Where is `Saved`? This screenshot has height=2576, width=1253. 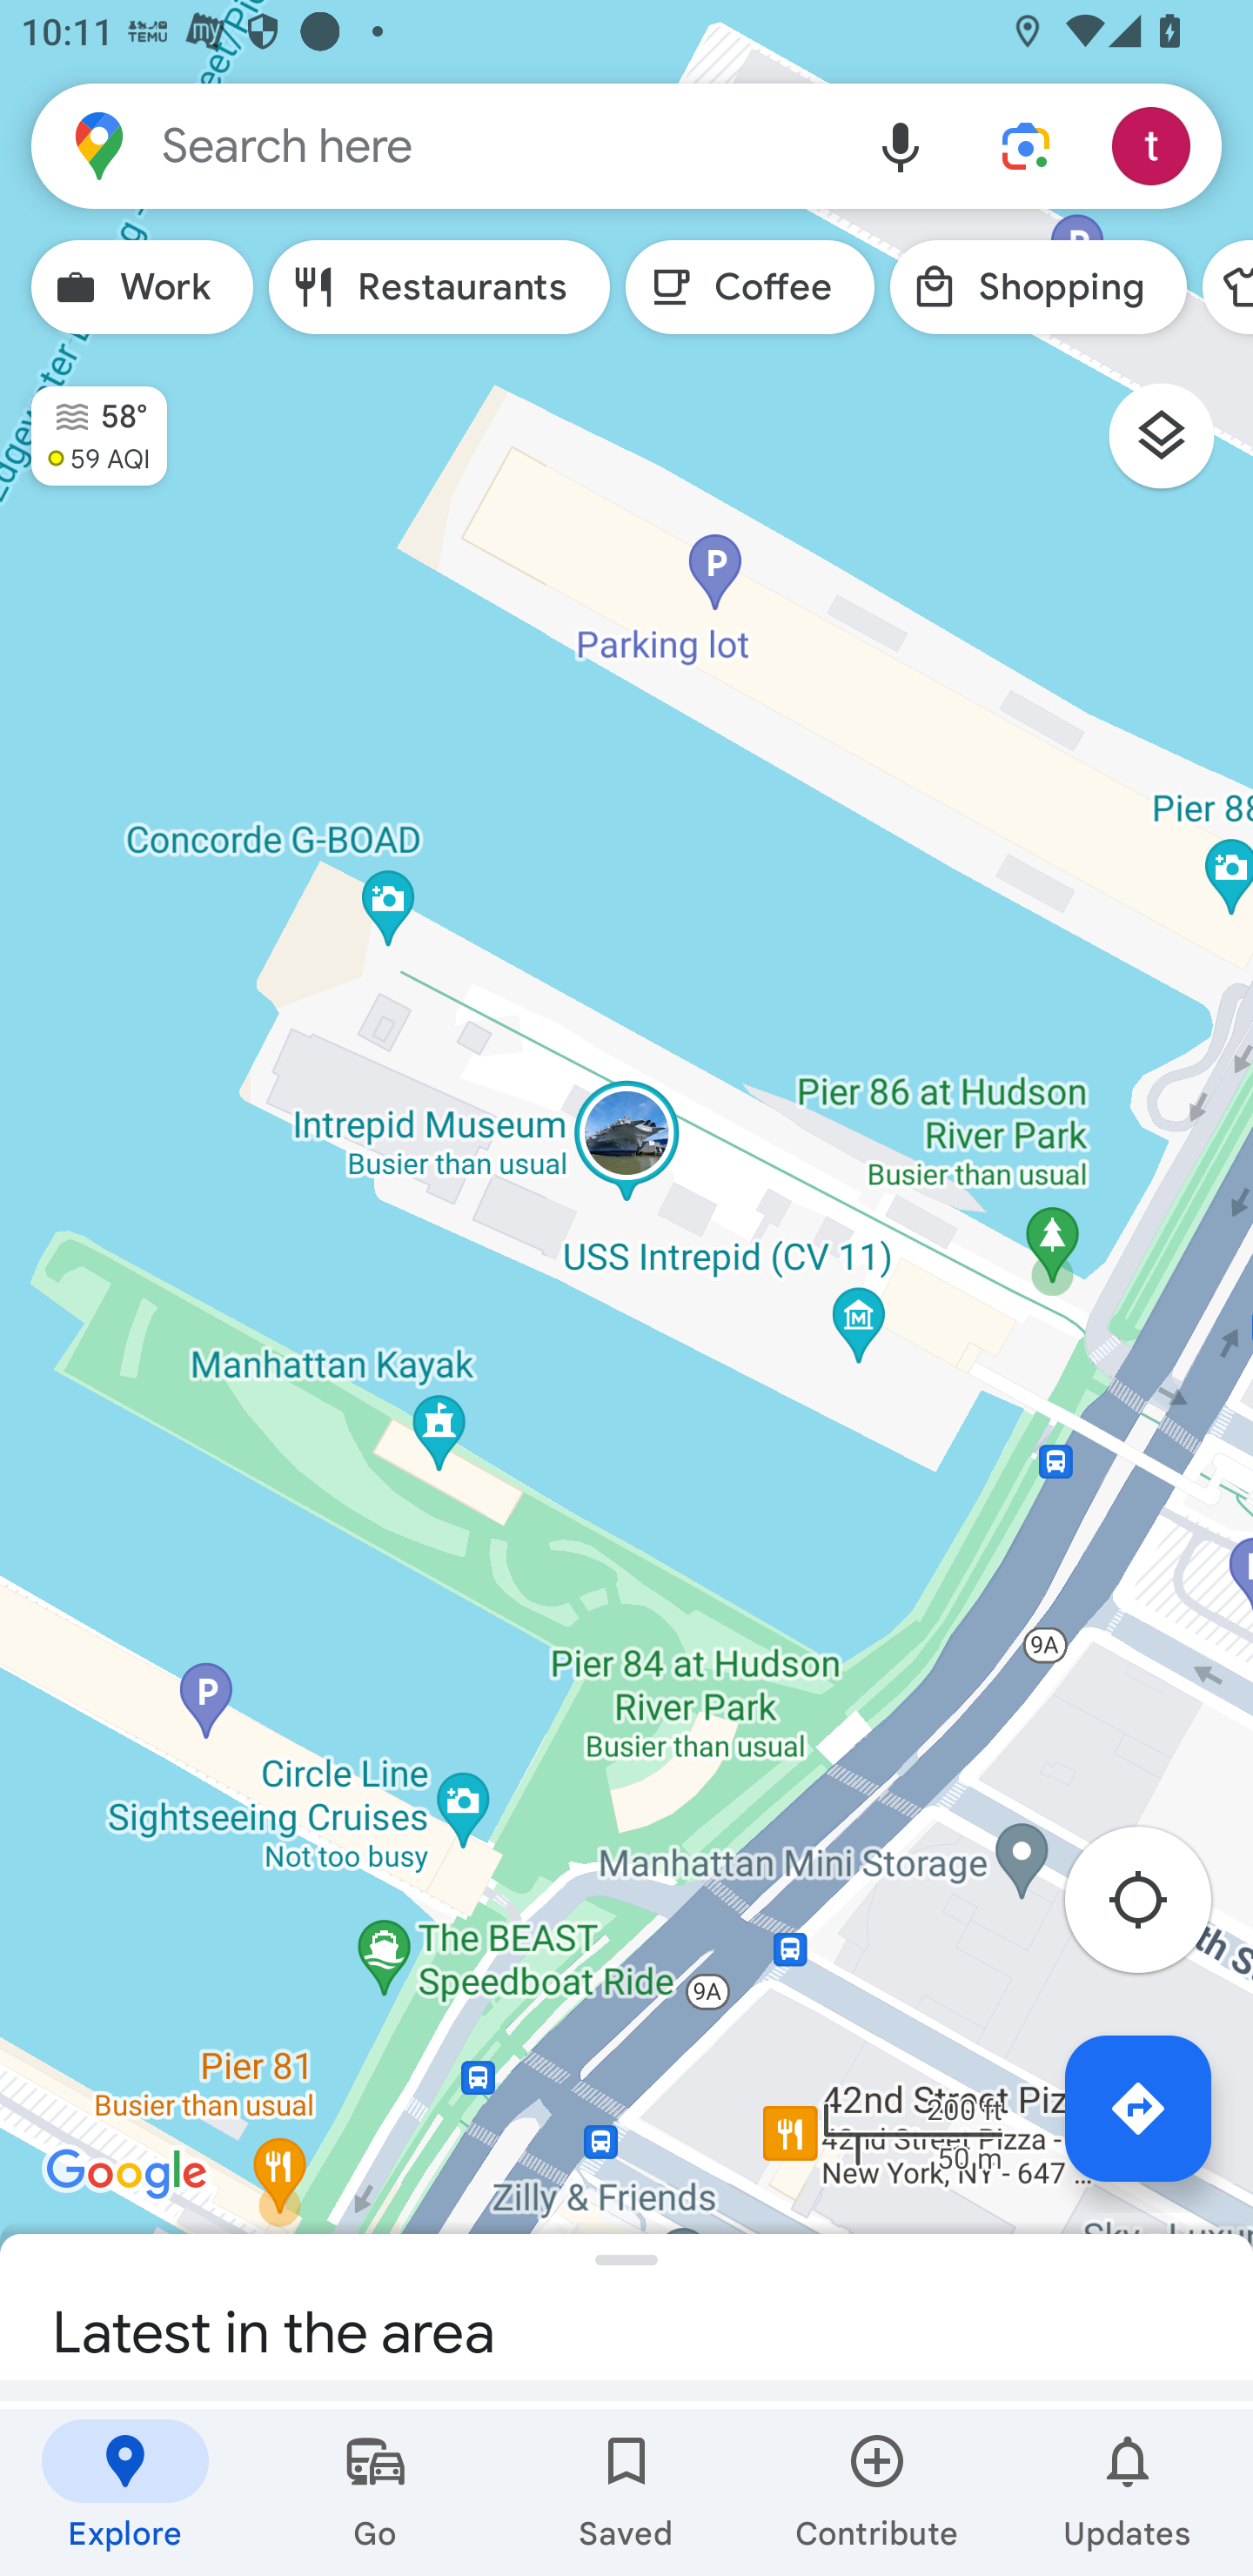 Saved is located at coordinates (626, 2492).